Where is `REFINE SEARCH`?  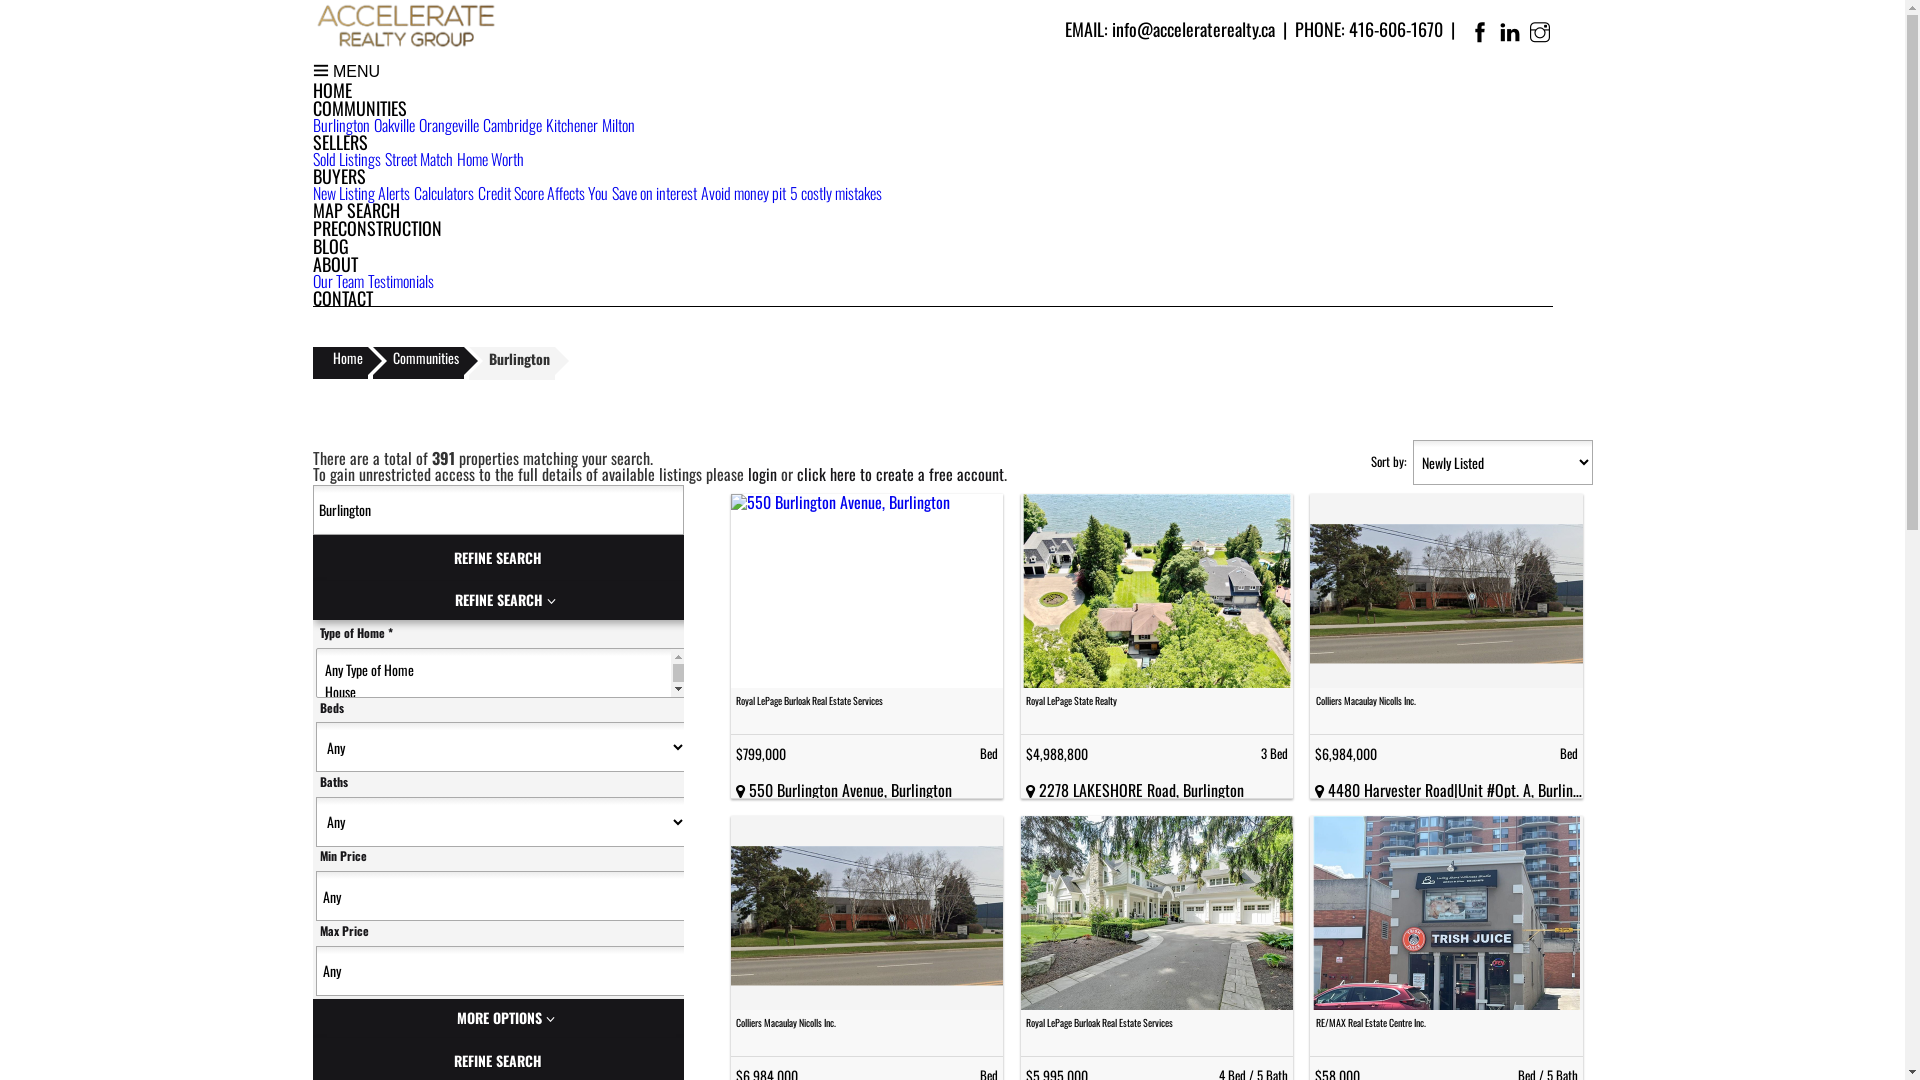 REFINE SEARCH is located at coordinates (498, 558).